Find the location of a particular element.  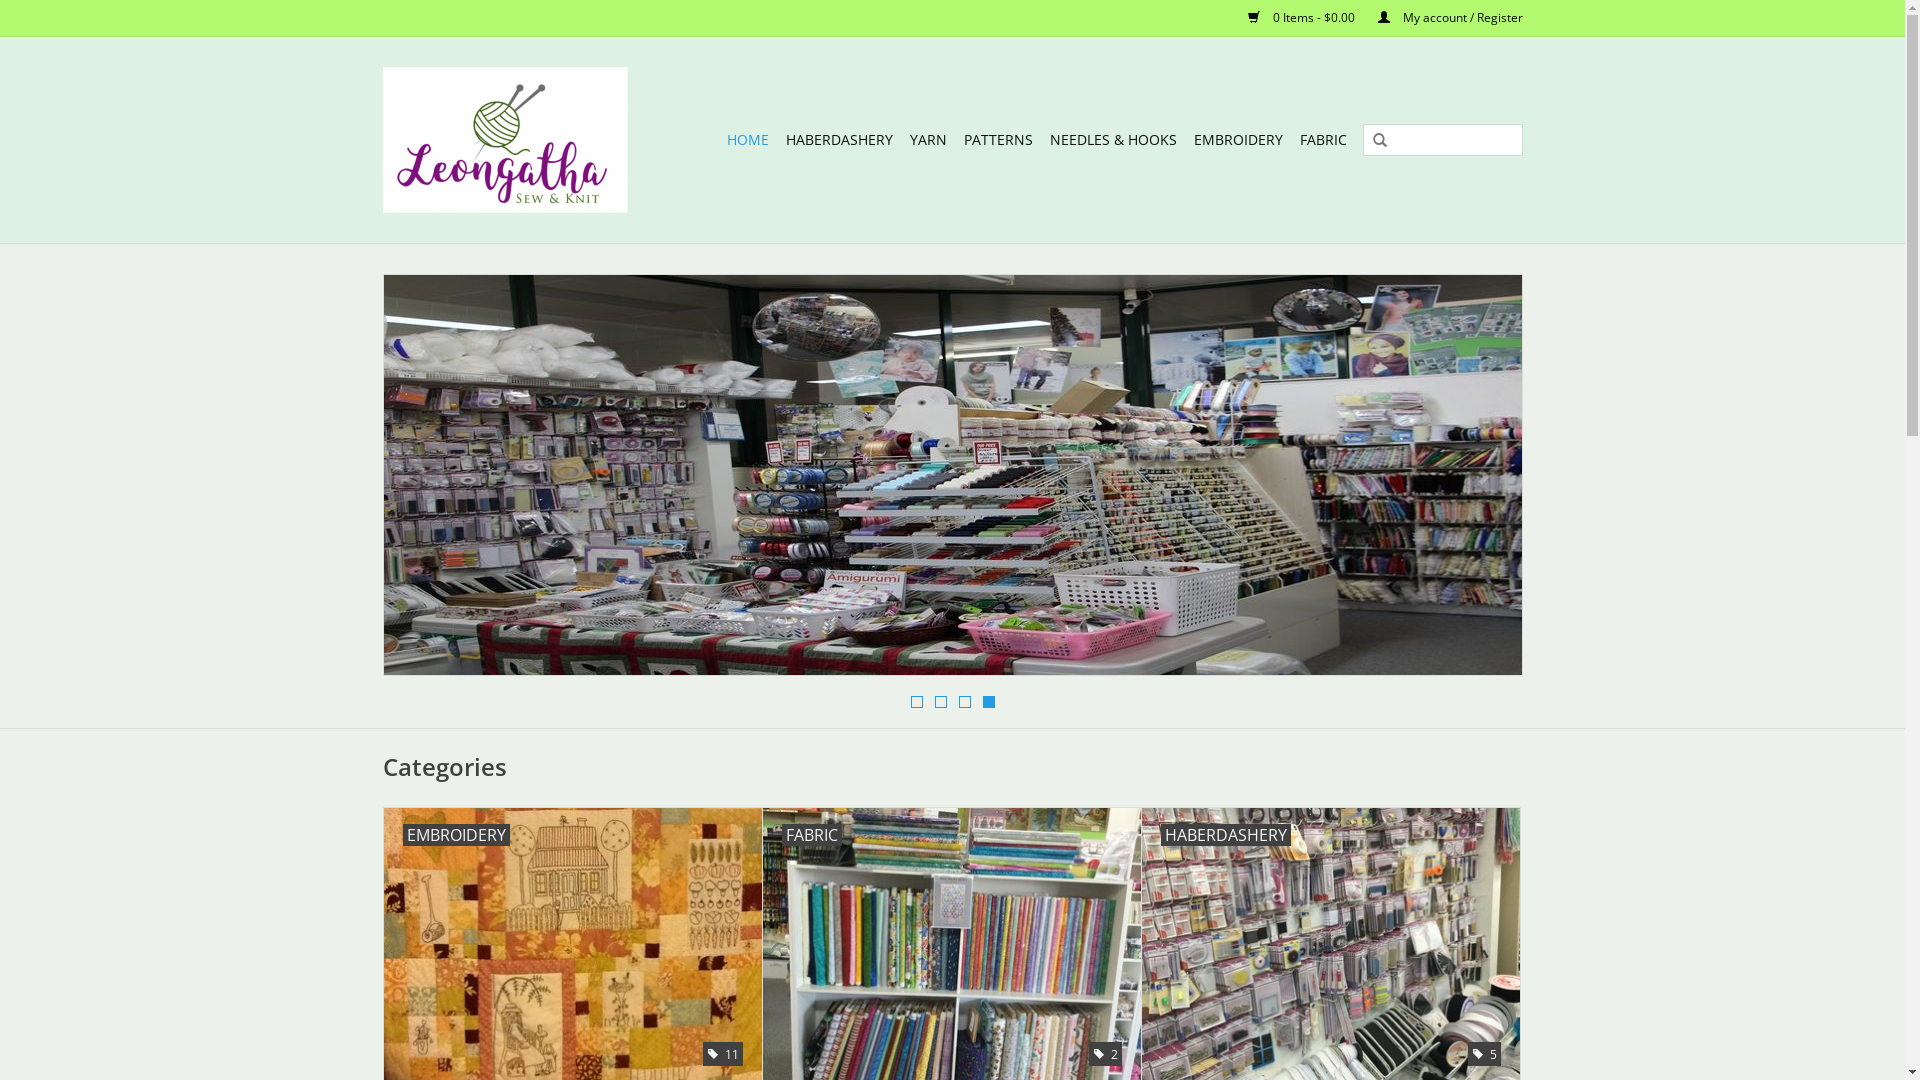

3 is located at coordinates (964, 702).